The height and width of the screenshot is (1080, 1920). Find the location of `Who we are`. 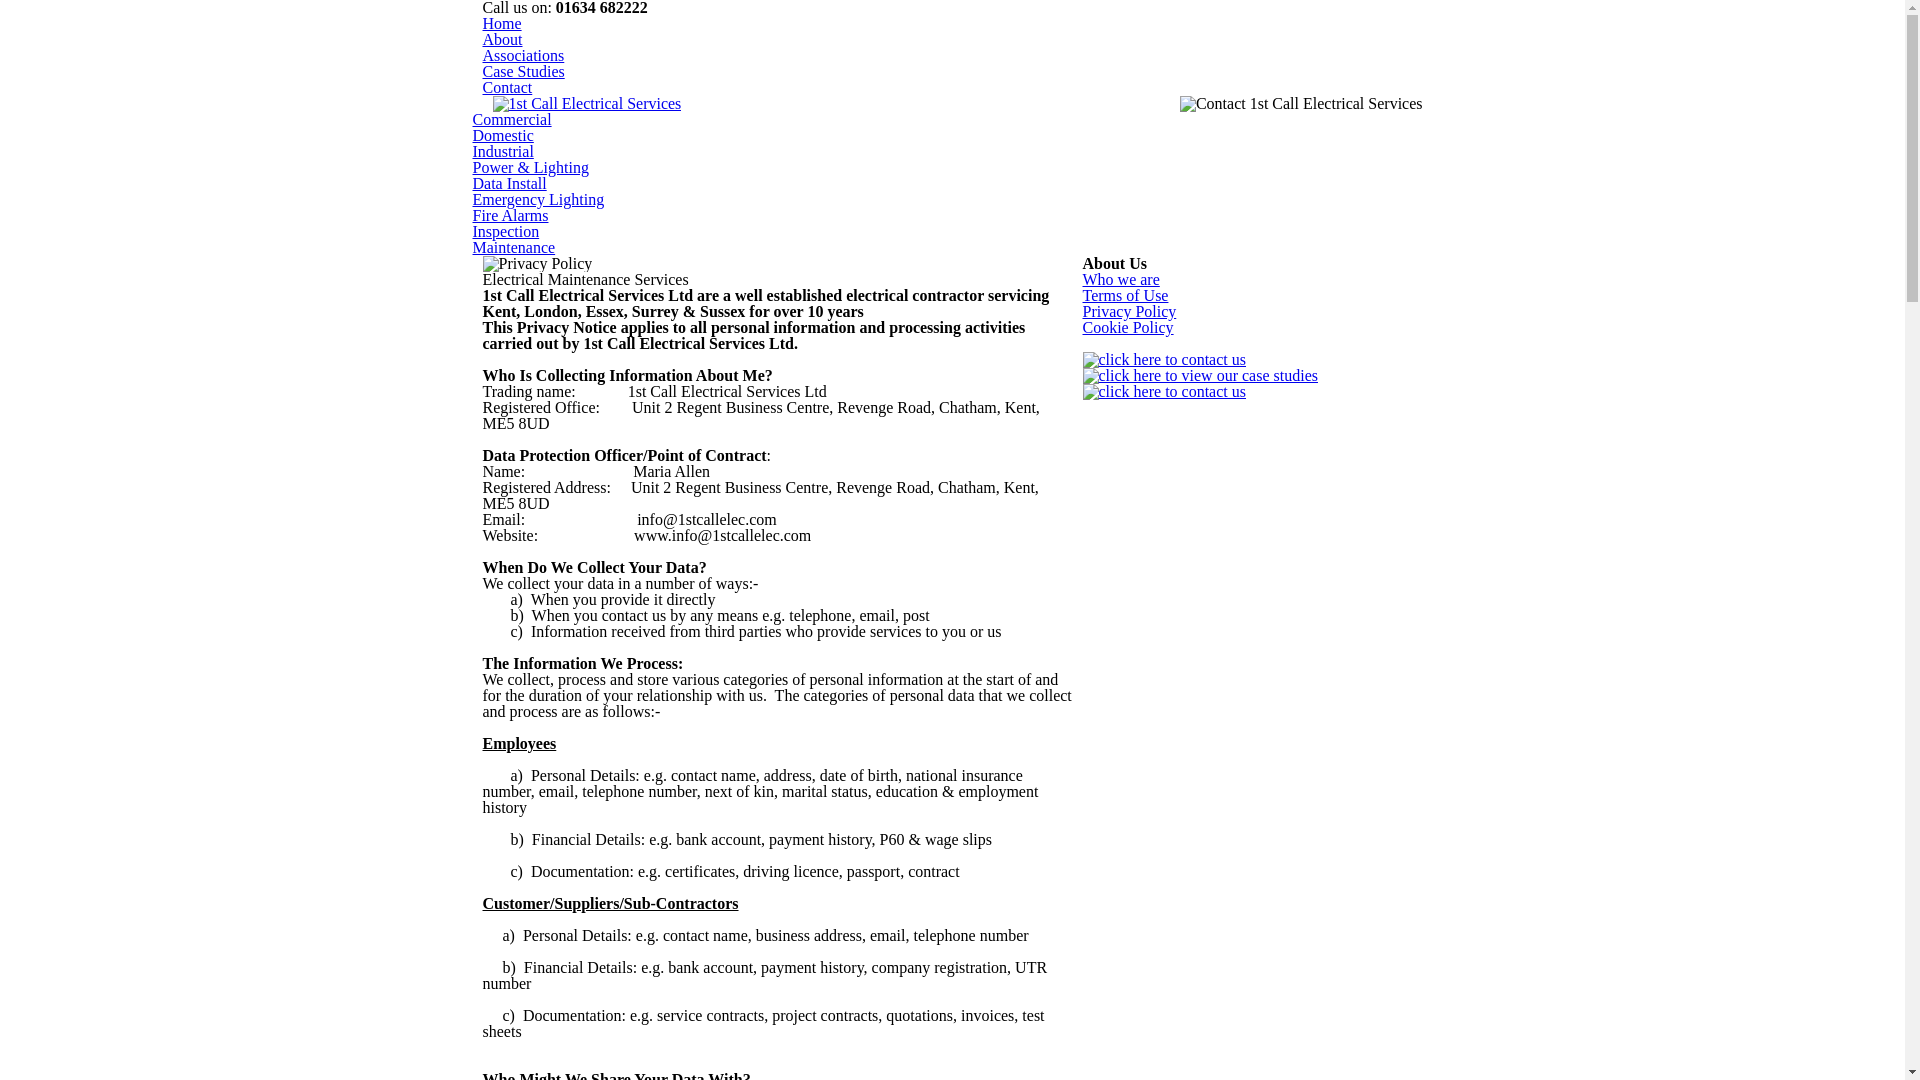

Who we are is located at coordinates (1120, 280).